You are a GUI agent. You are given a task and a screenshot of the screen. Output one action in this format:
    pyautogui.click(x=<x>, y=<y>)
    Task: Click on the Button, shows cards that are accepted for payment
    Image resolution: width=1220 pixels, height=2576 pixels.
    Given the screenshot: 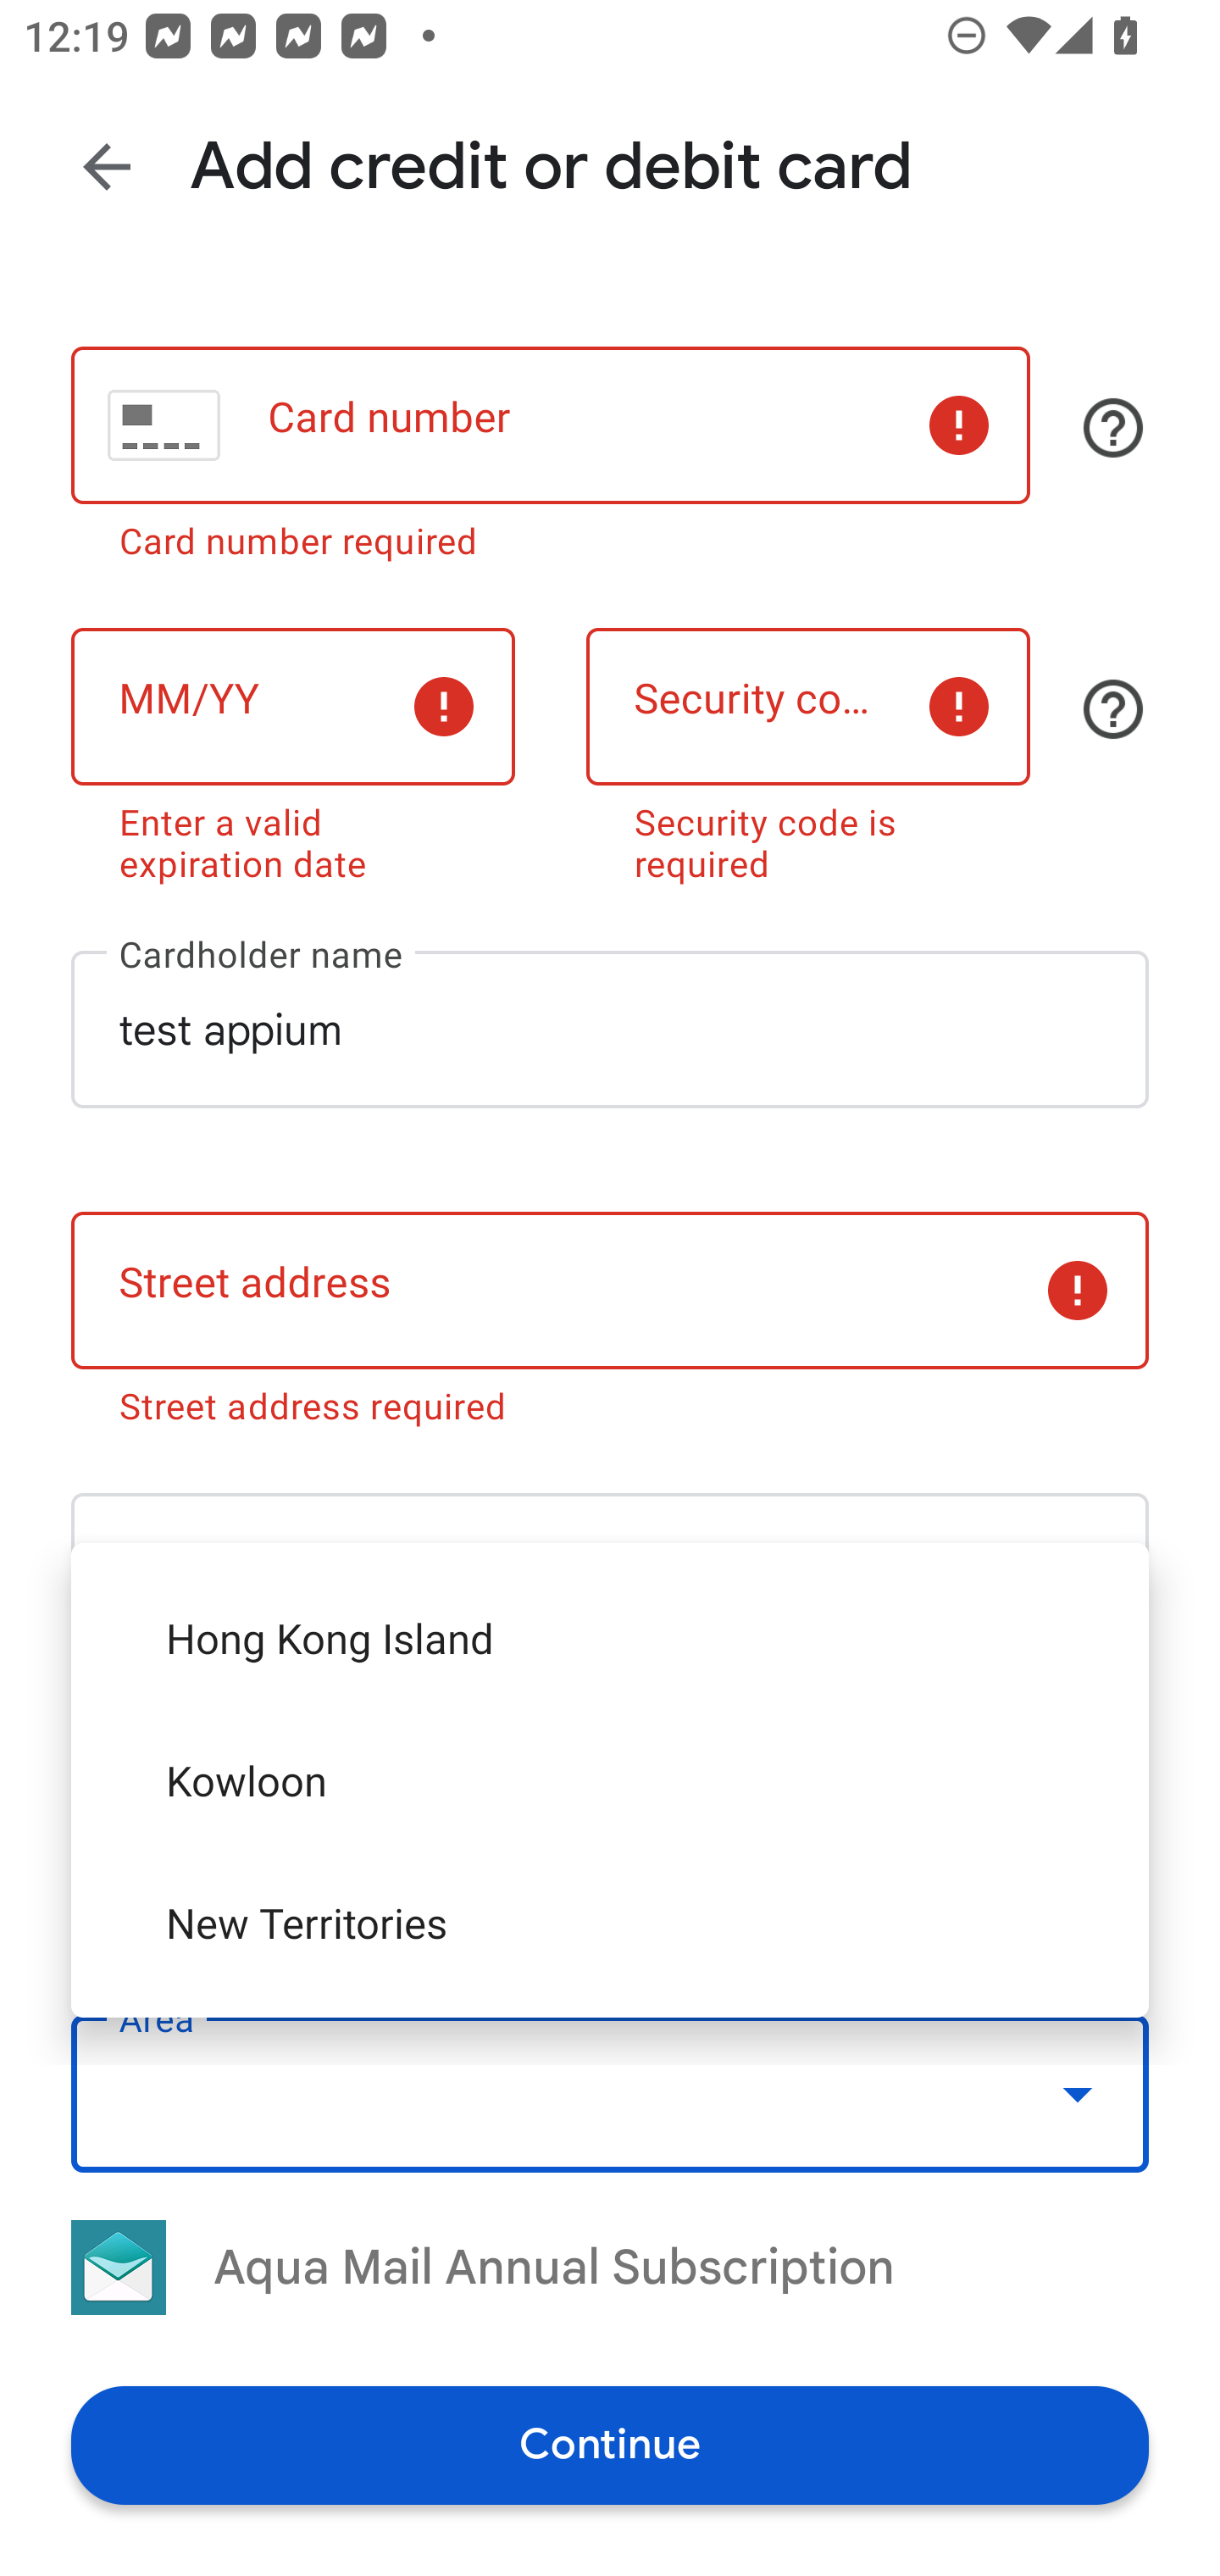 What is the action you would take?
    pyautogui.click(x=1113, y=427)
    